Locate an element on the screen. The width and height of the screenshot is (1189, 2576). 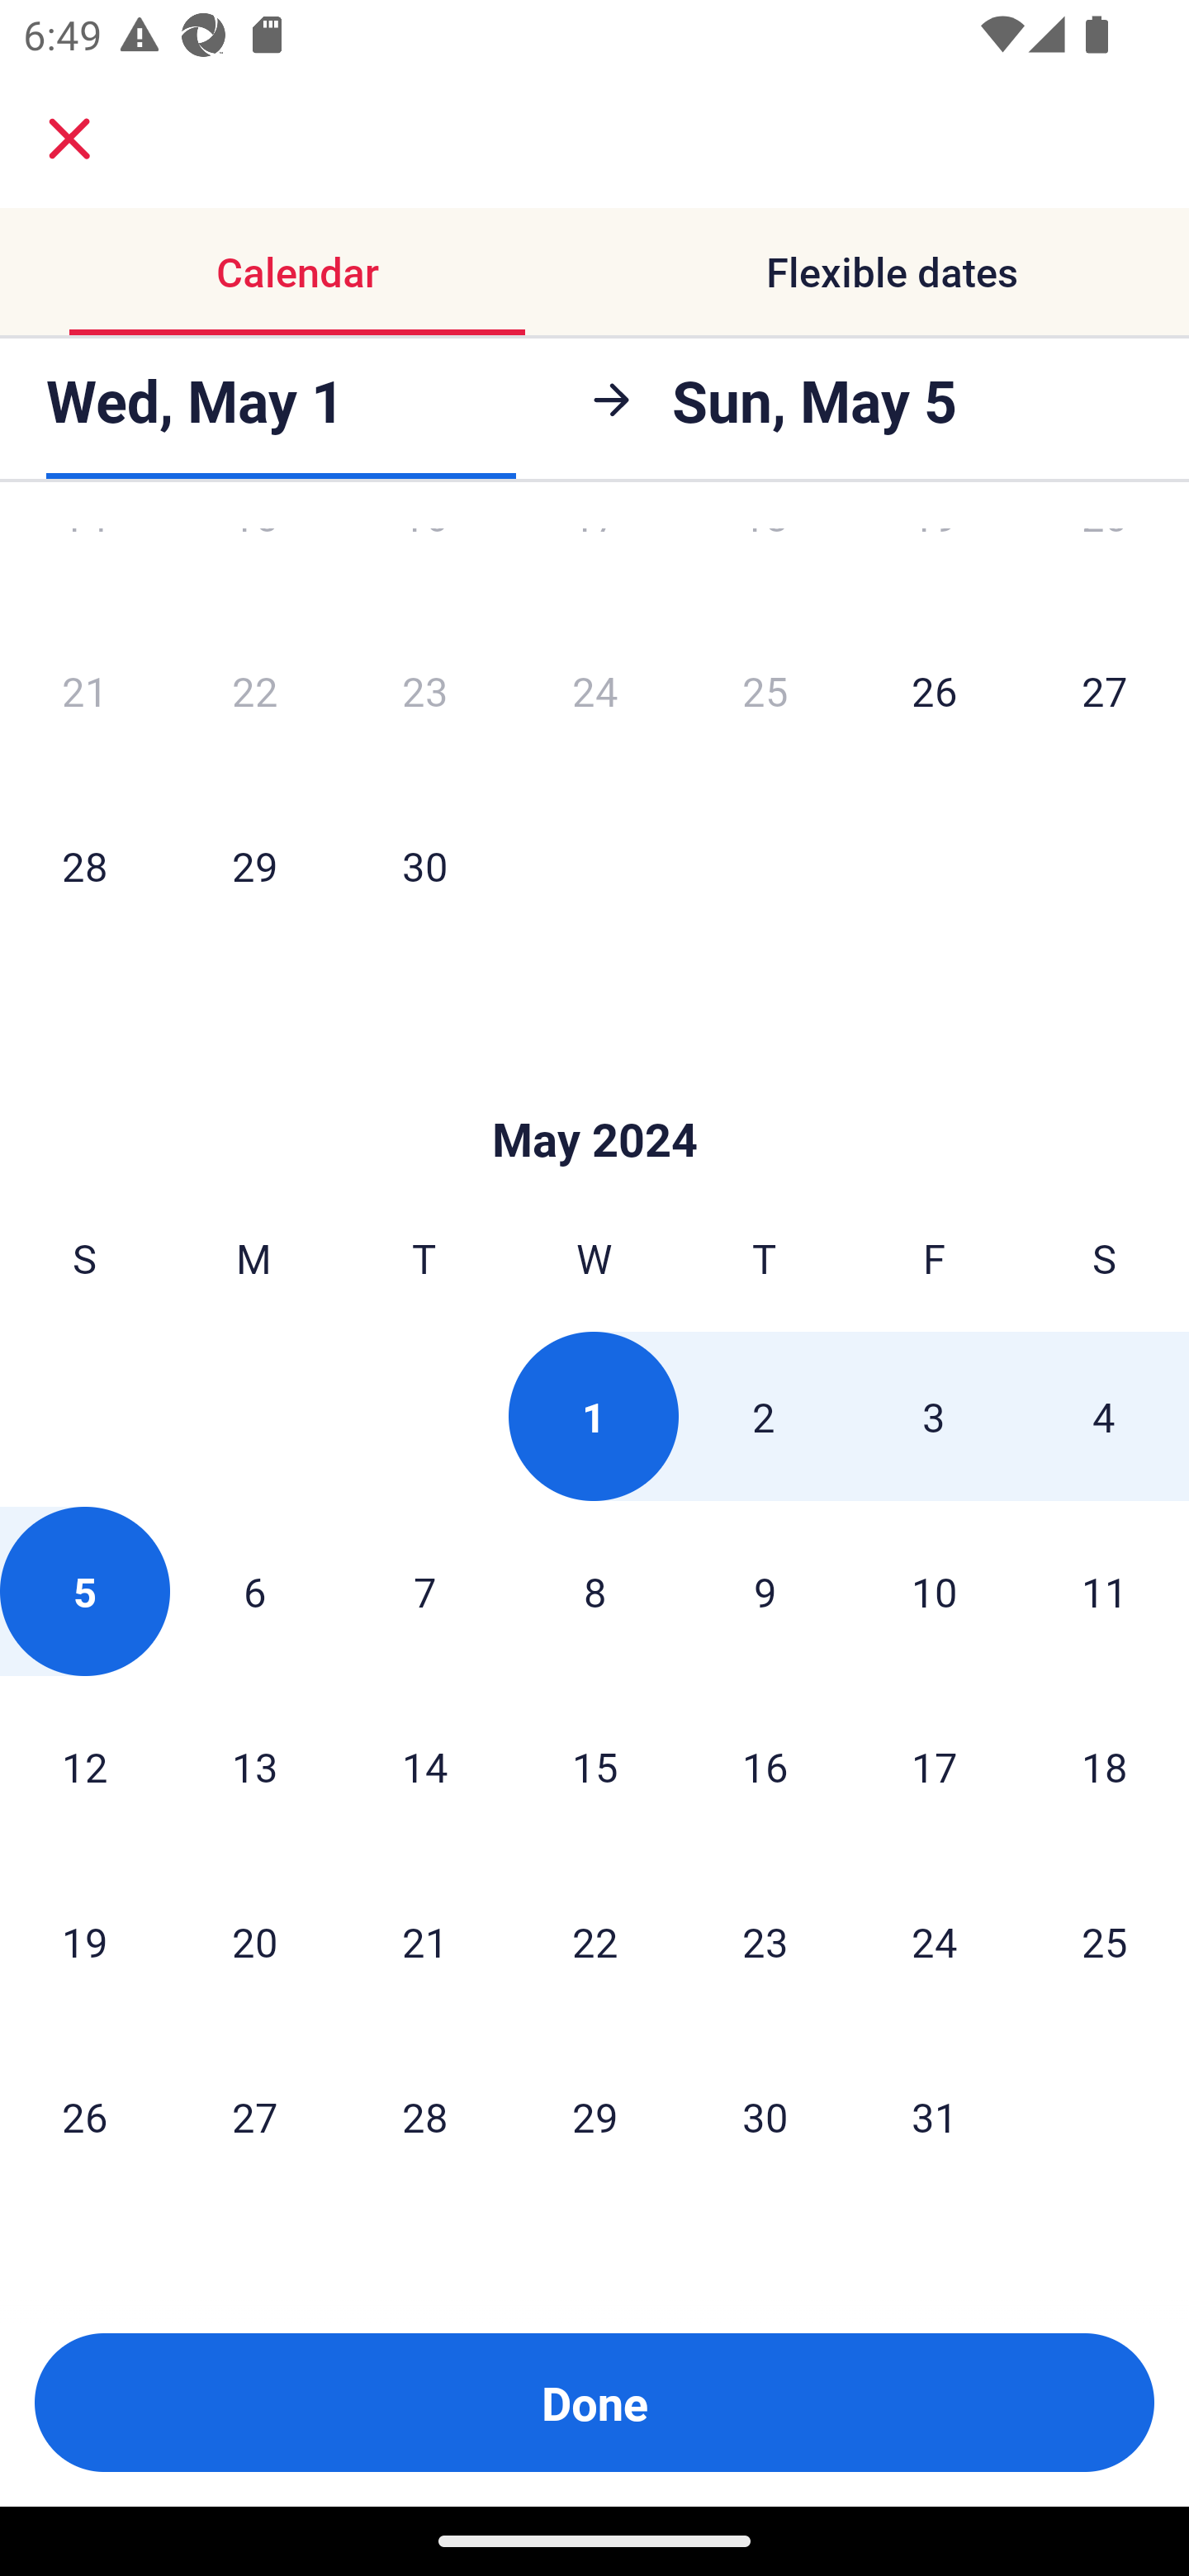
Done is located at coordinates (594, 2403).